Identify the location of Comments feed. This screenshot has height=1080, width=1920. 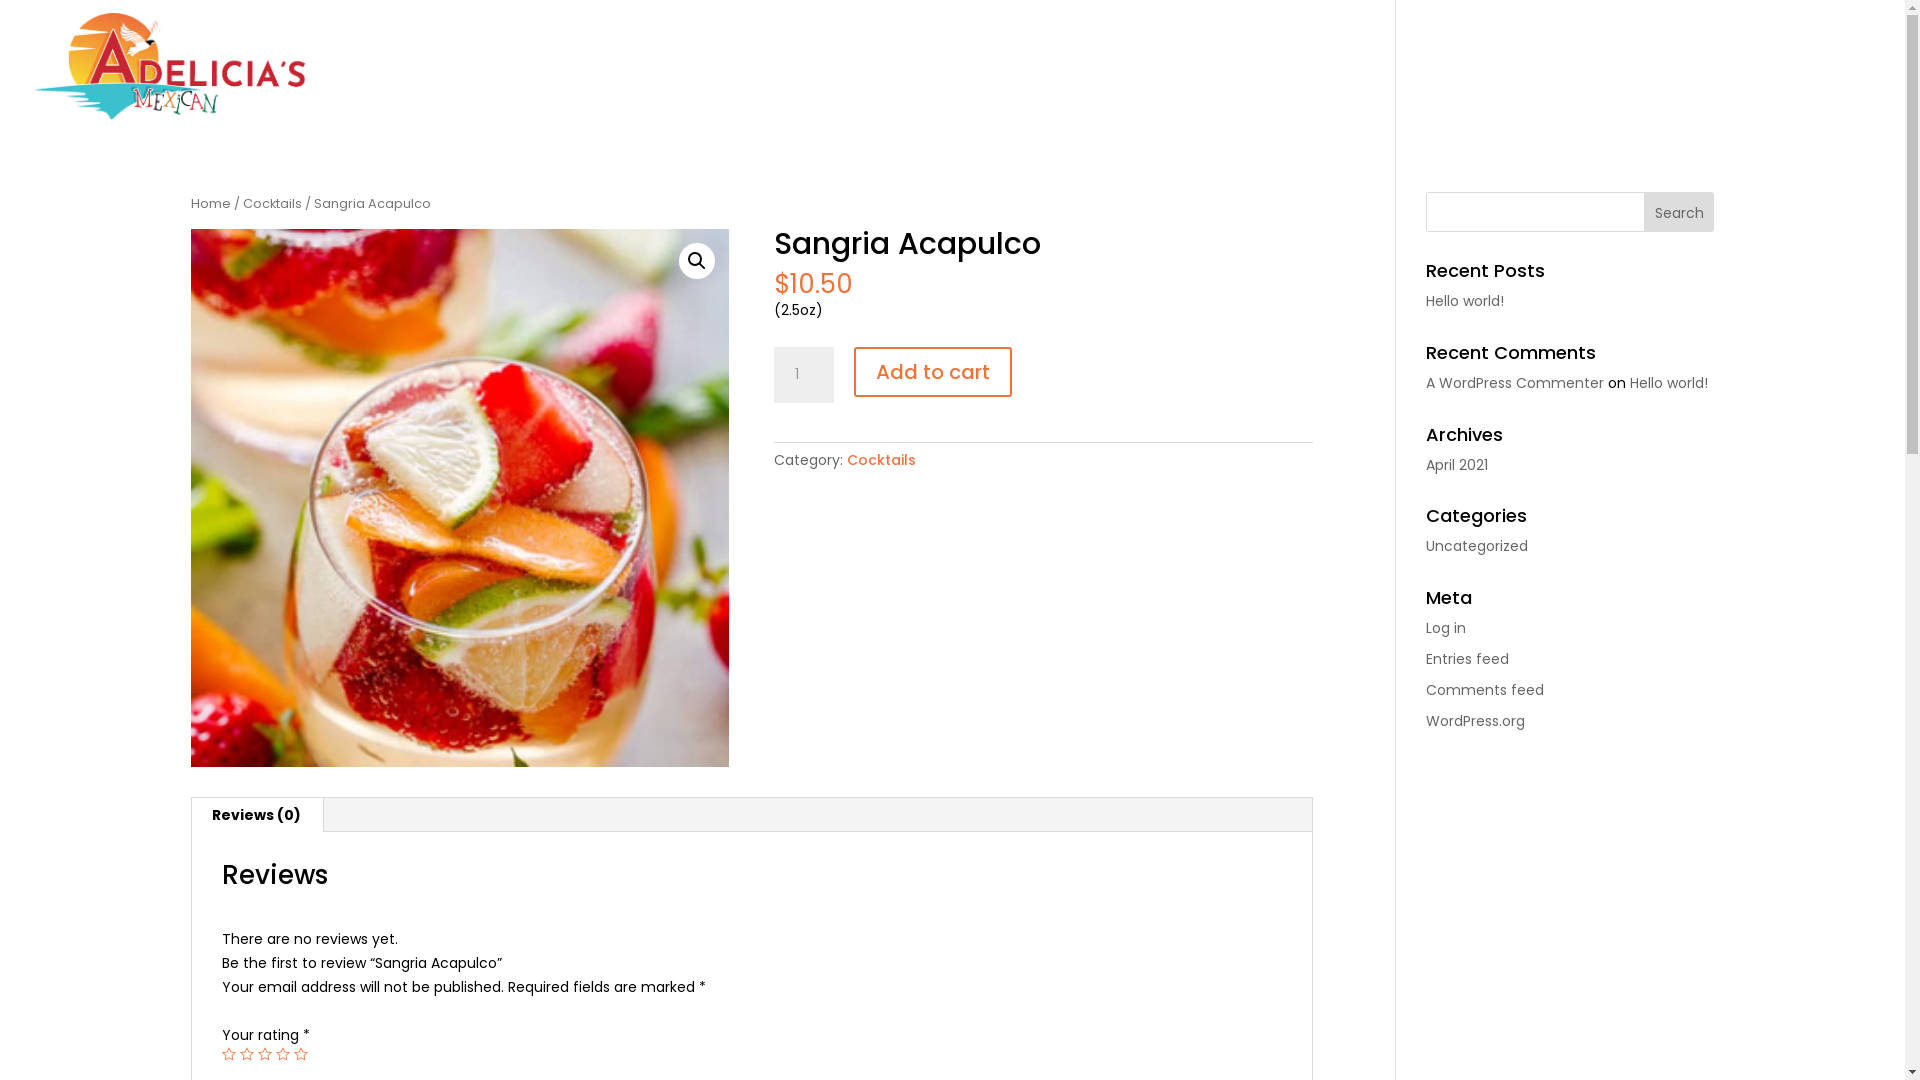
(1485, 690).